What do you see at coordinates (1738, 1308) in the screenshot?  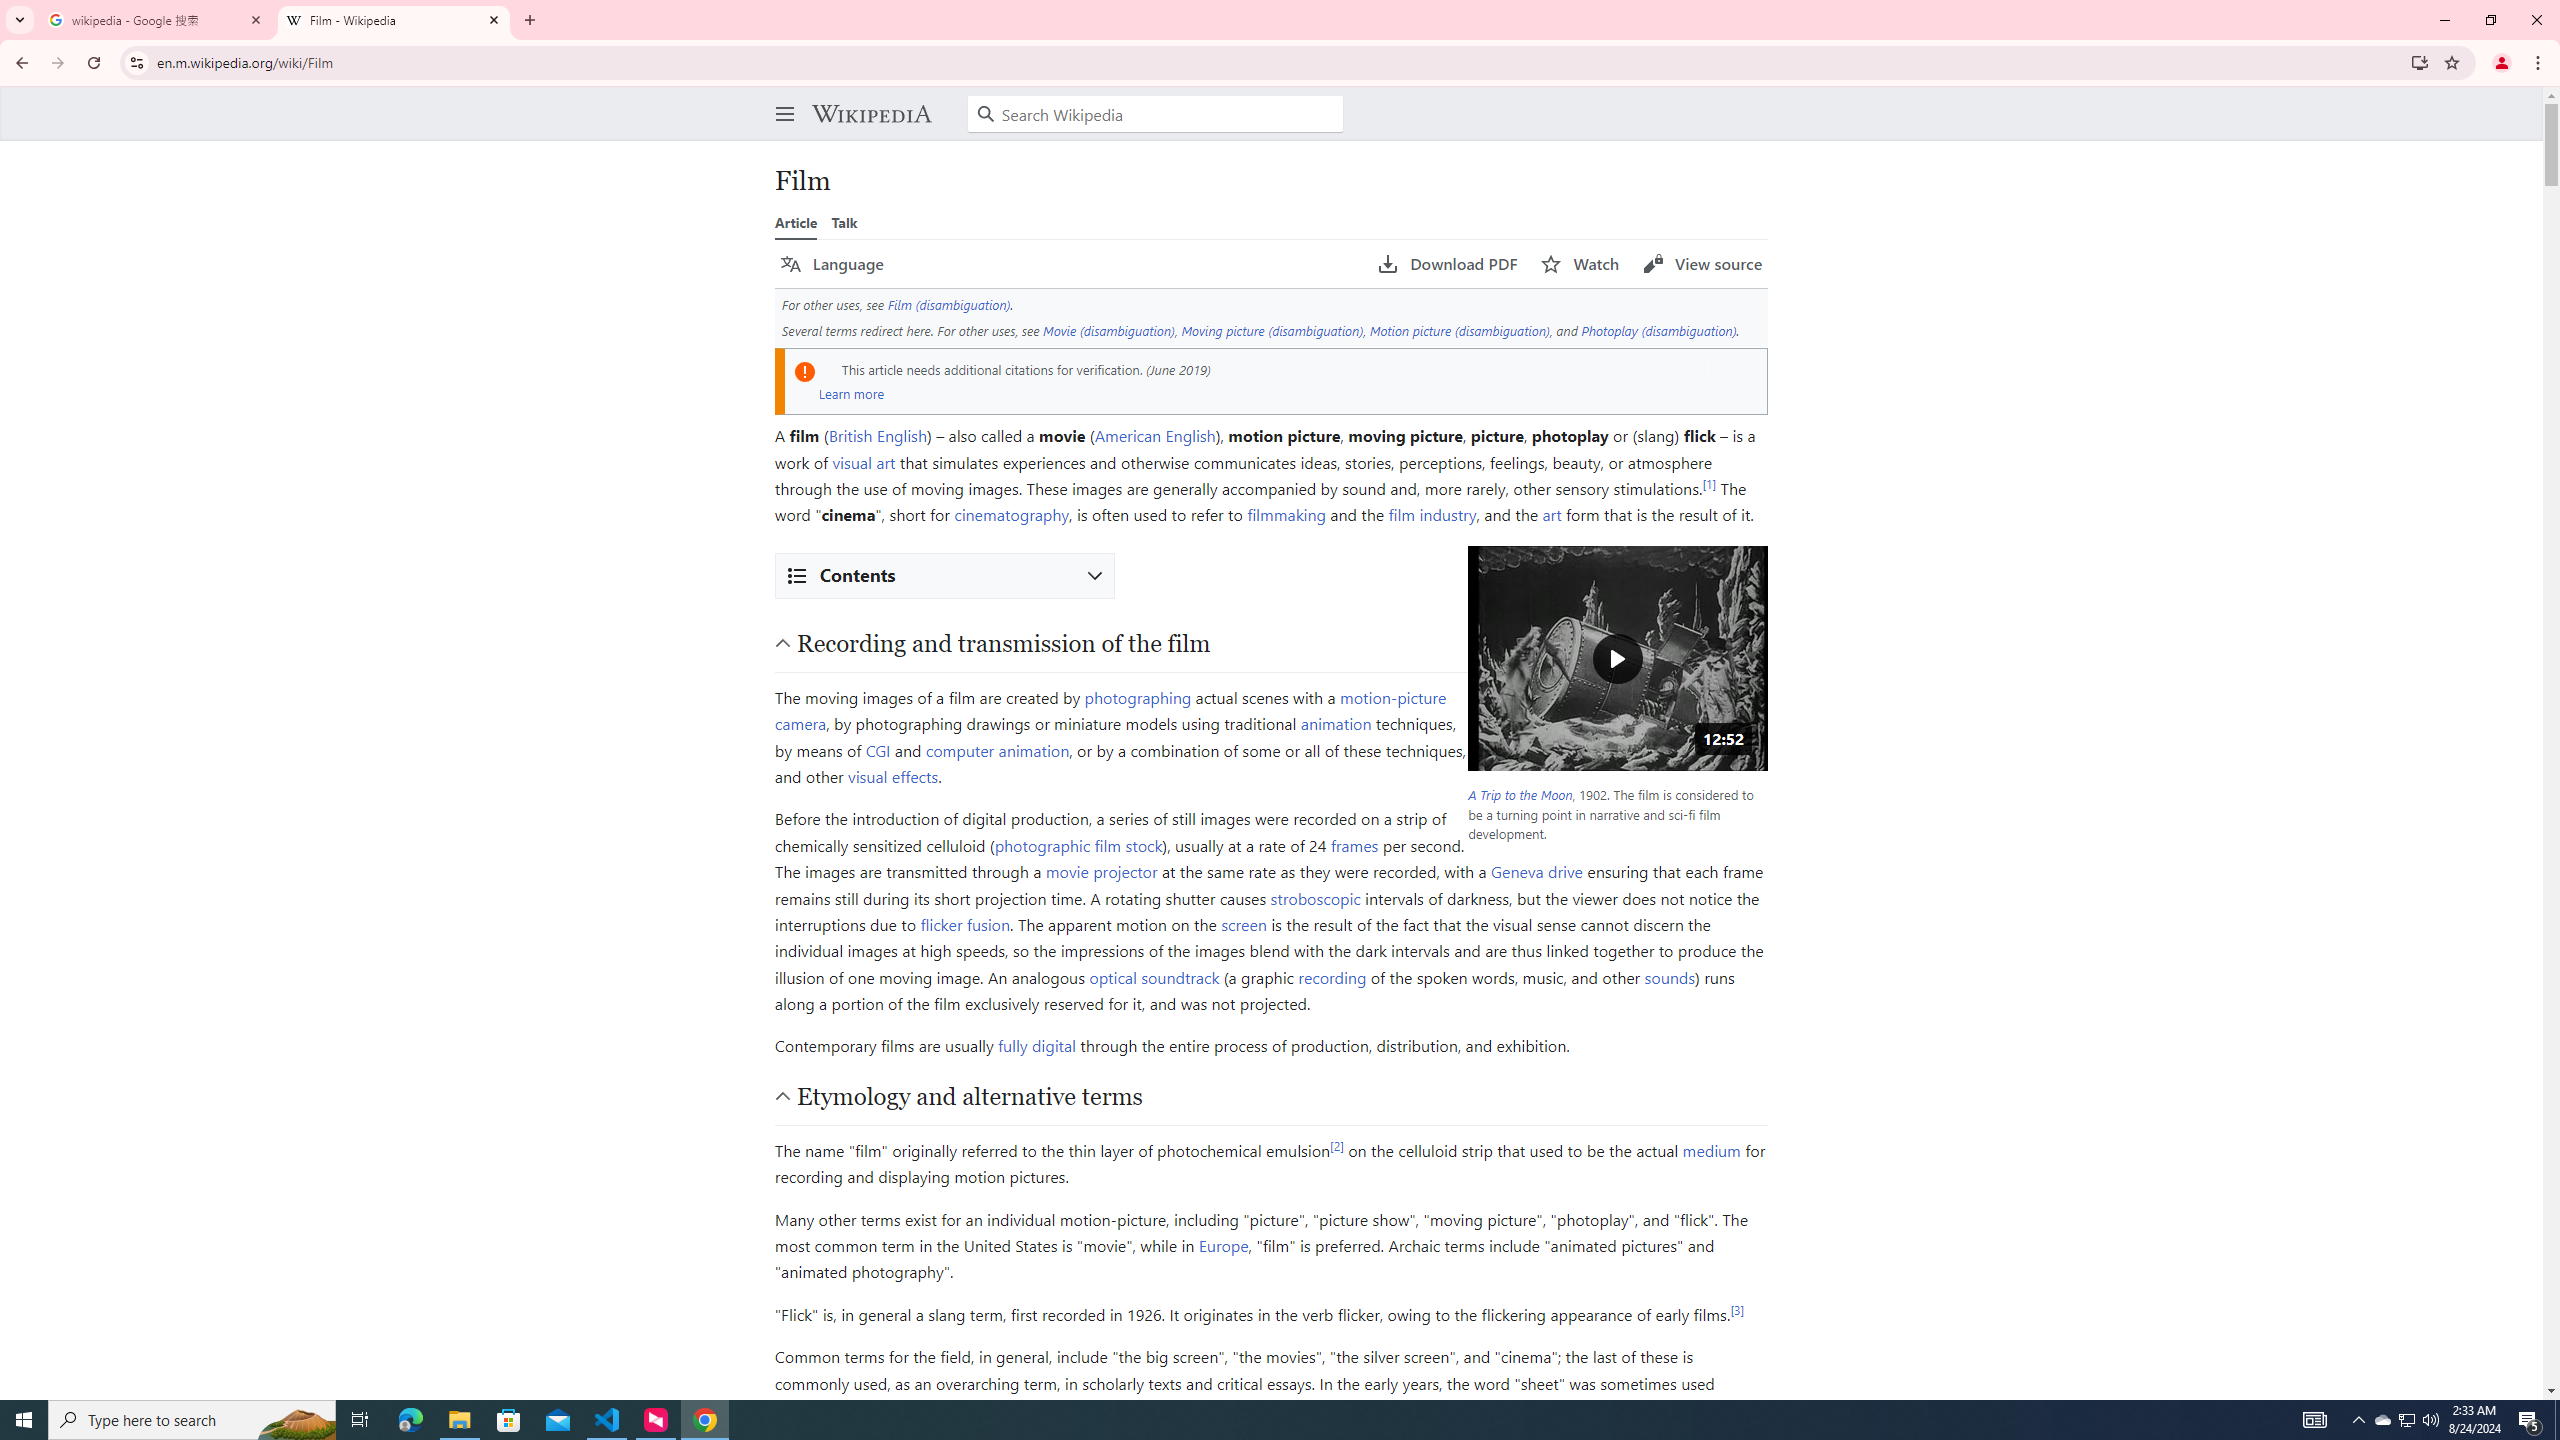 I see `[3]` at bounding box center [1738, 1308].